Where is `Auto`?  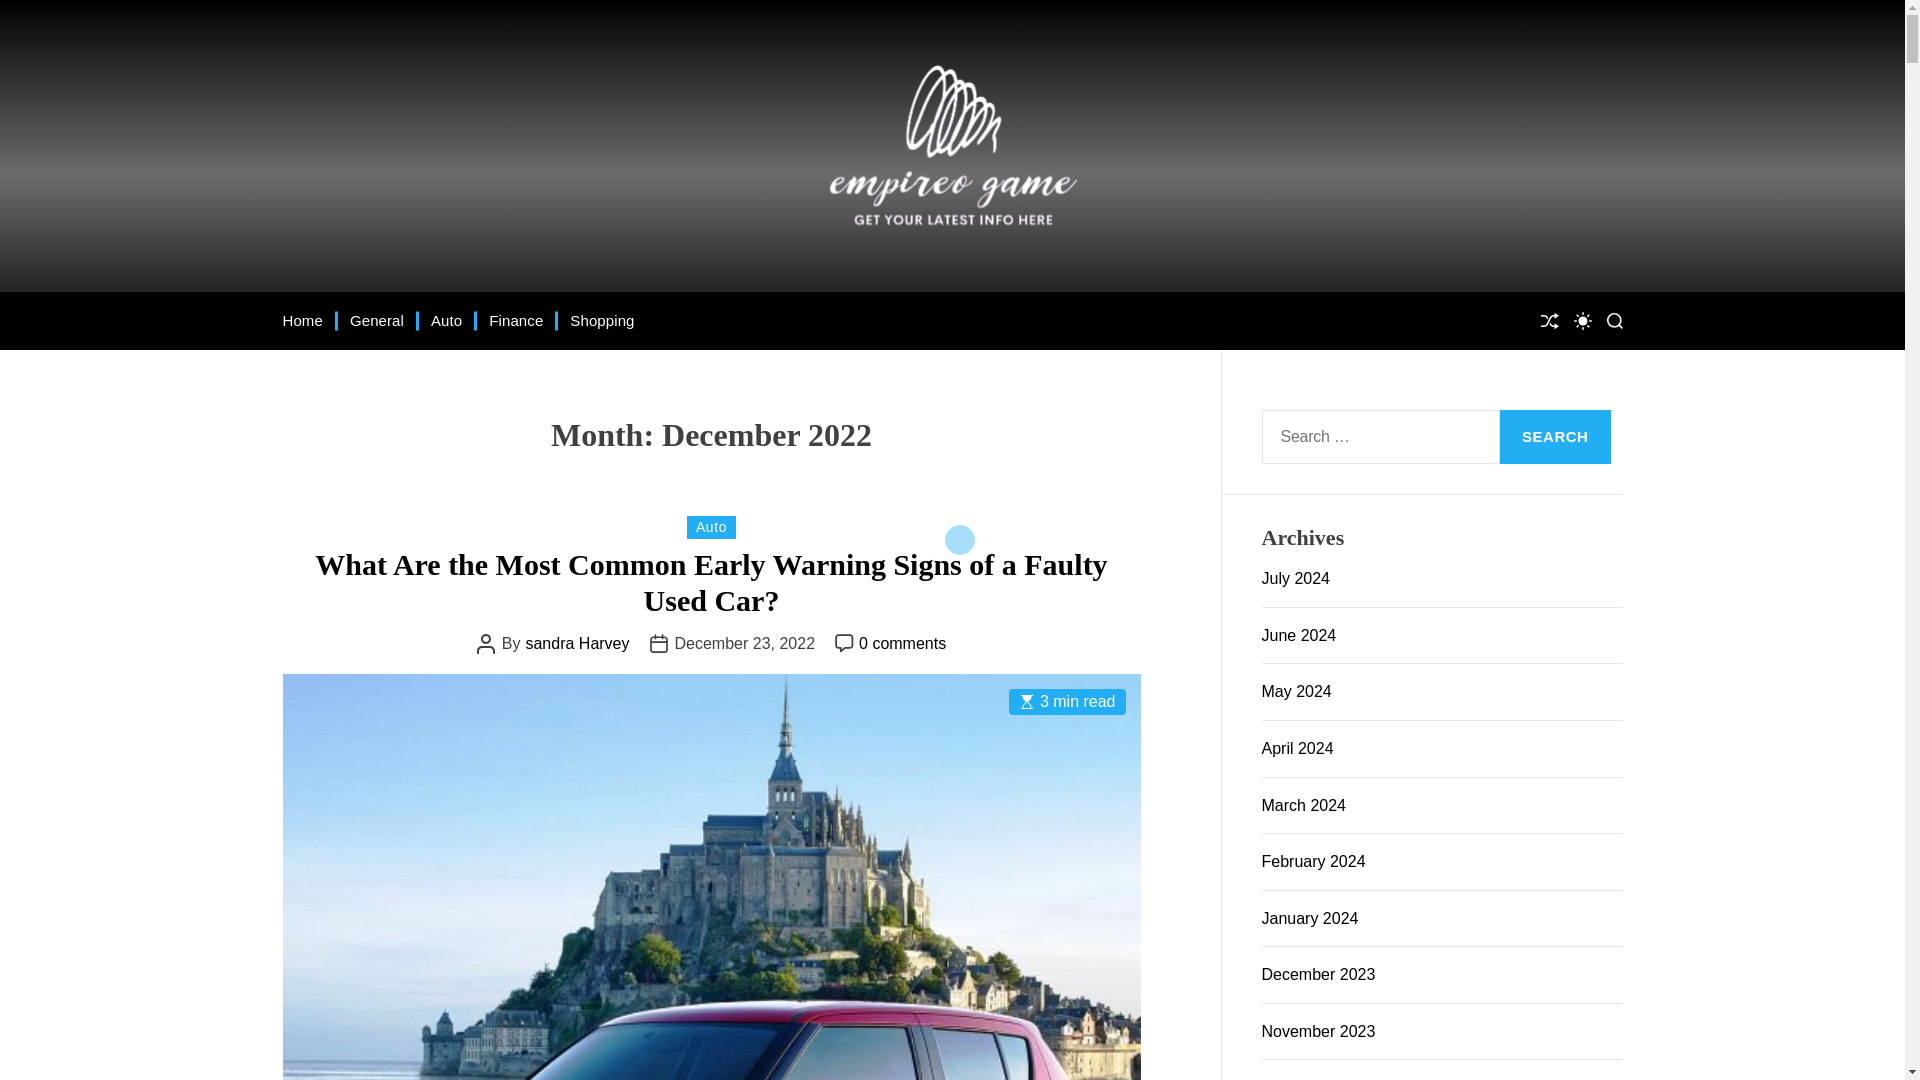 Auto is located at coordinates (711, 527).